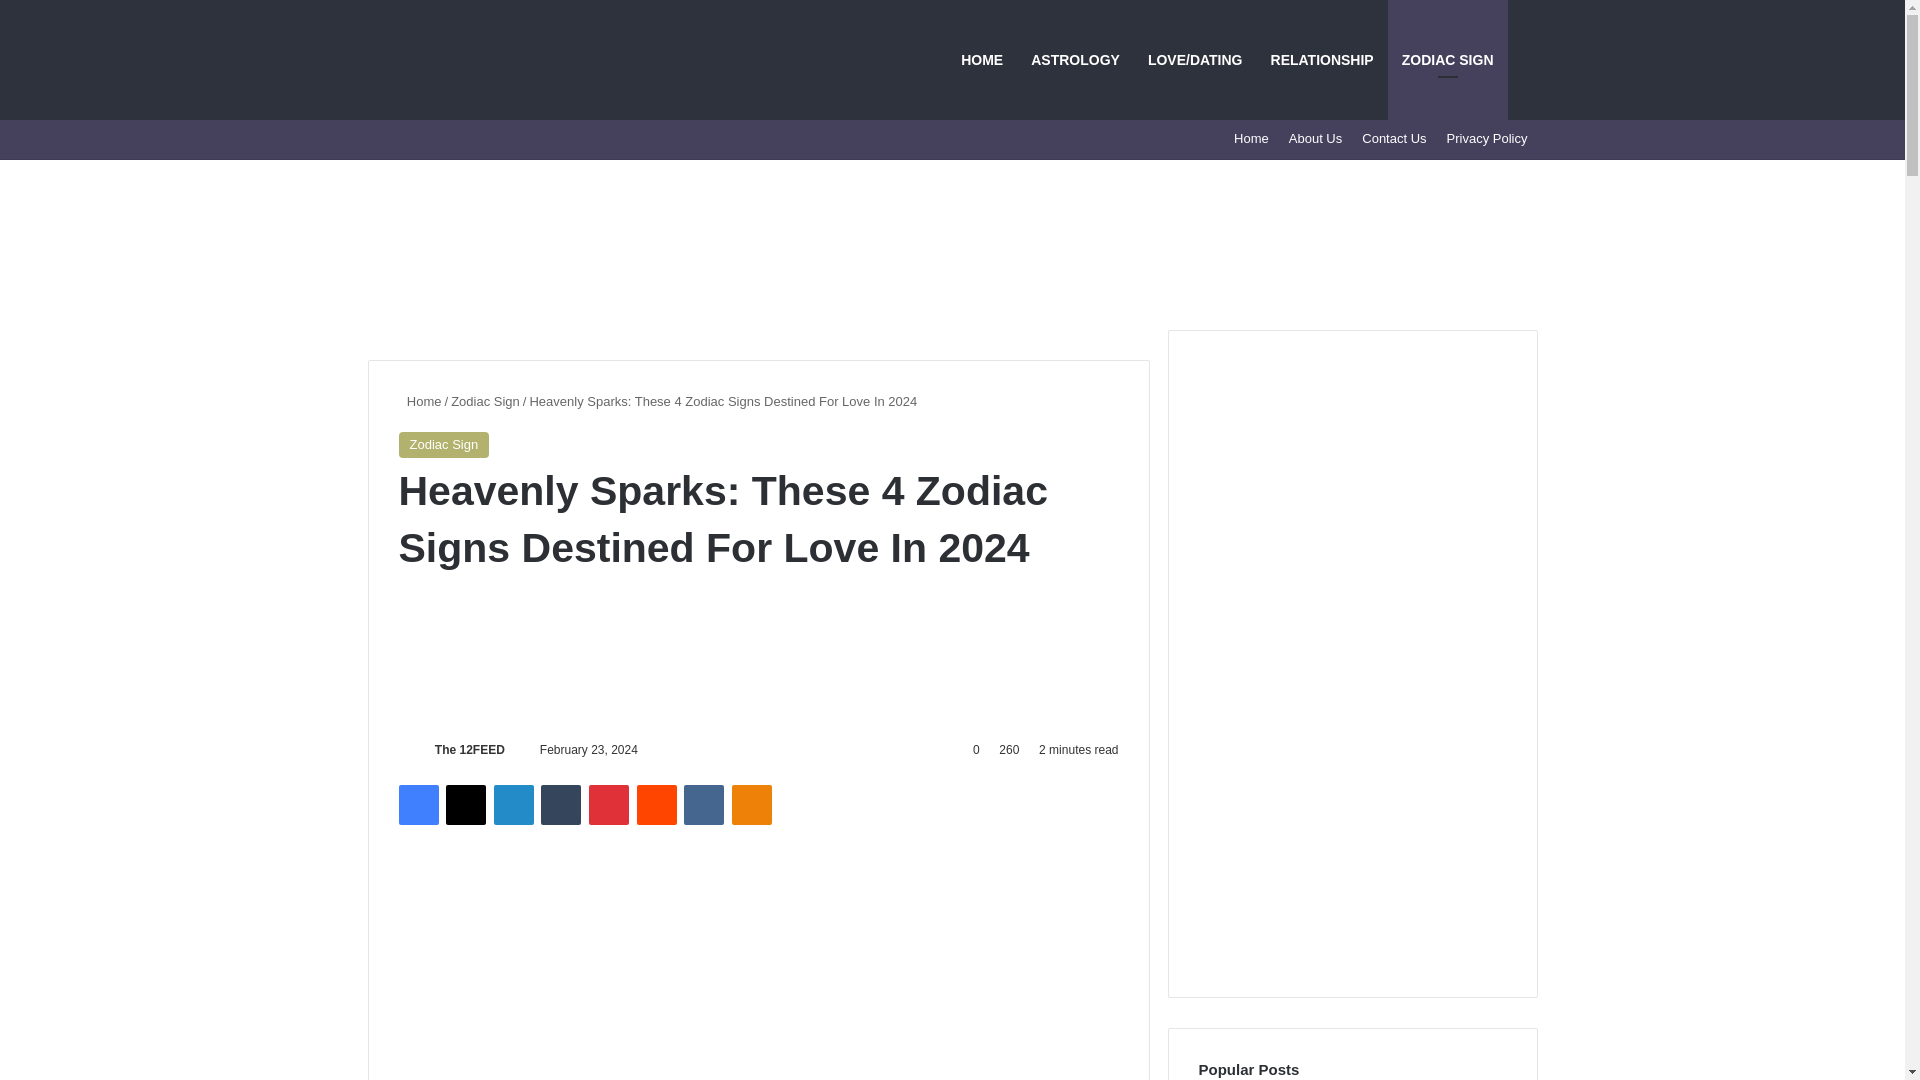 The image size is (1920, 1080). Describe the element at coordinates (502, 138) in the screenshot. I see `Log In` at that location.